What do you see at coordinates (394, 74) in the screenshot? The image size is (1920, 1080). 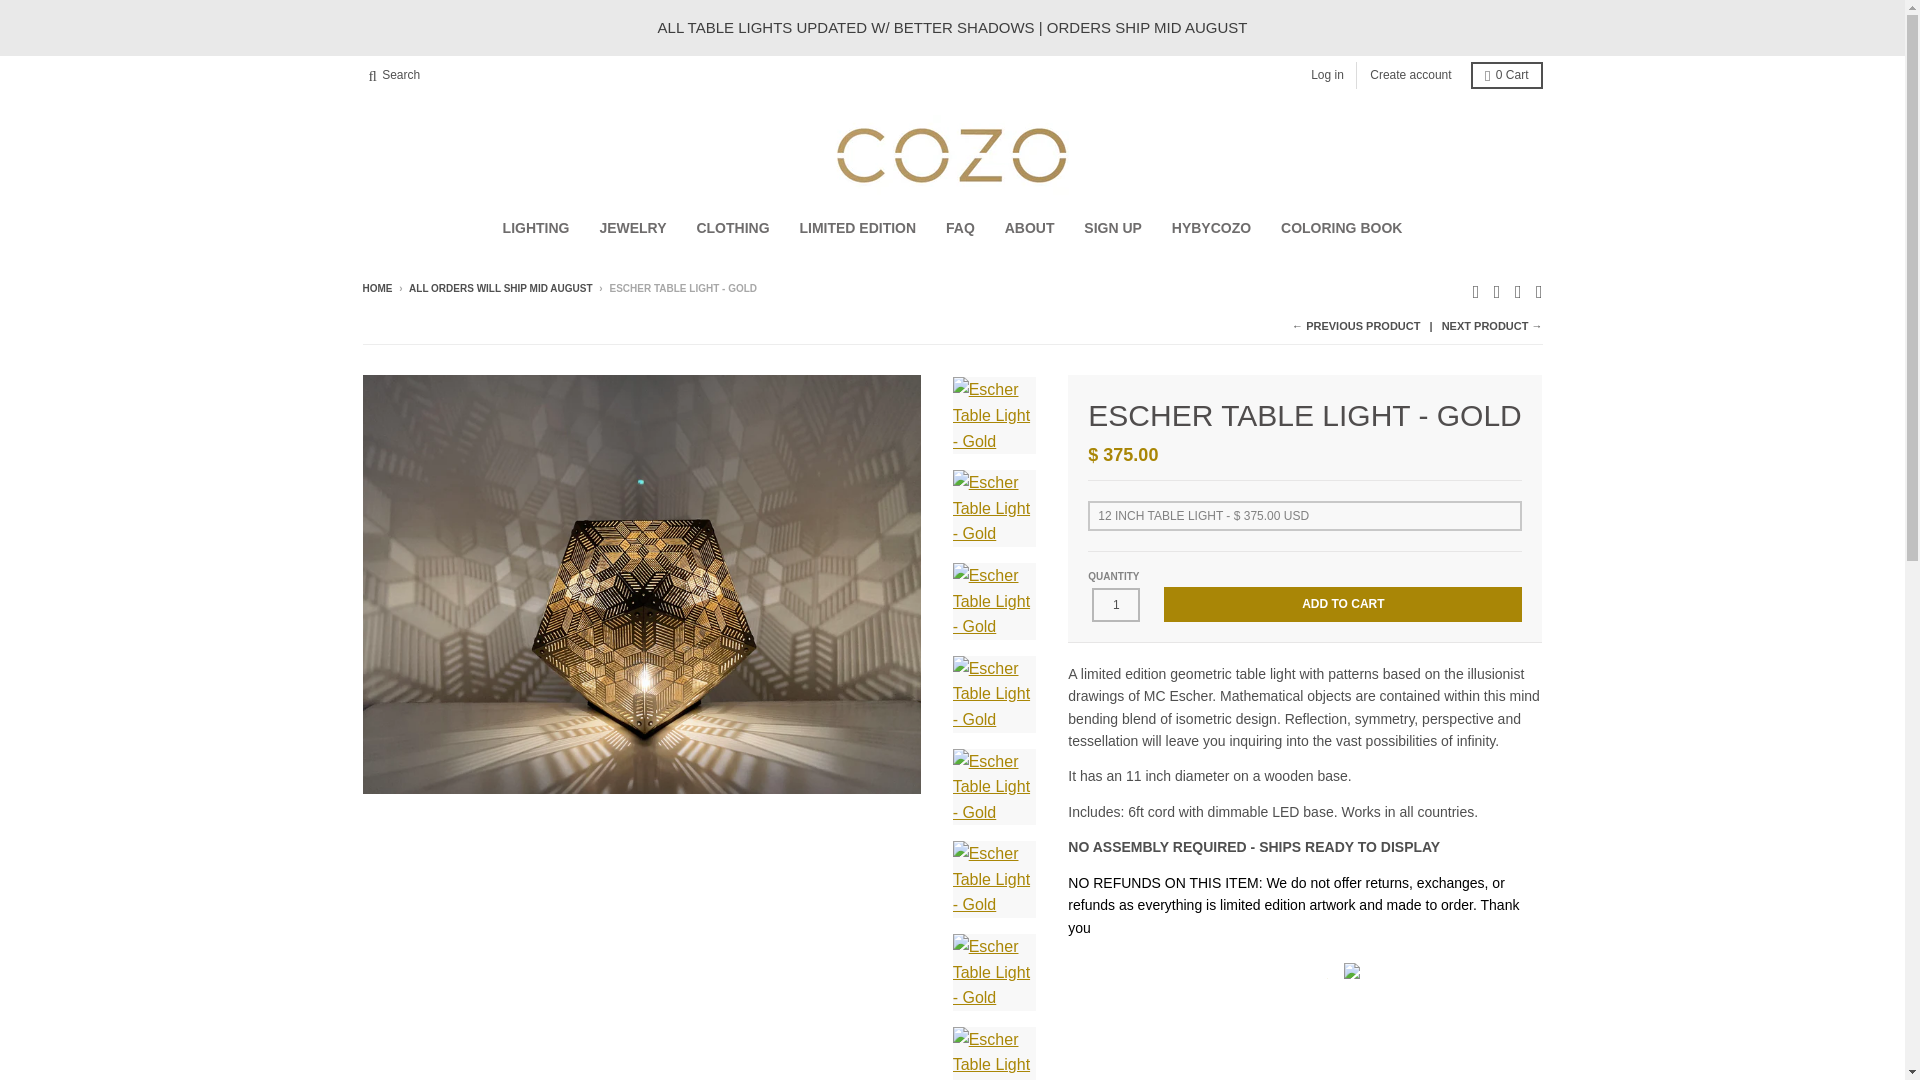 I see `Search` at bounding box center [394, 74].